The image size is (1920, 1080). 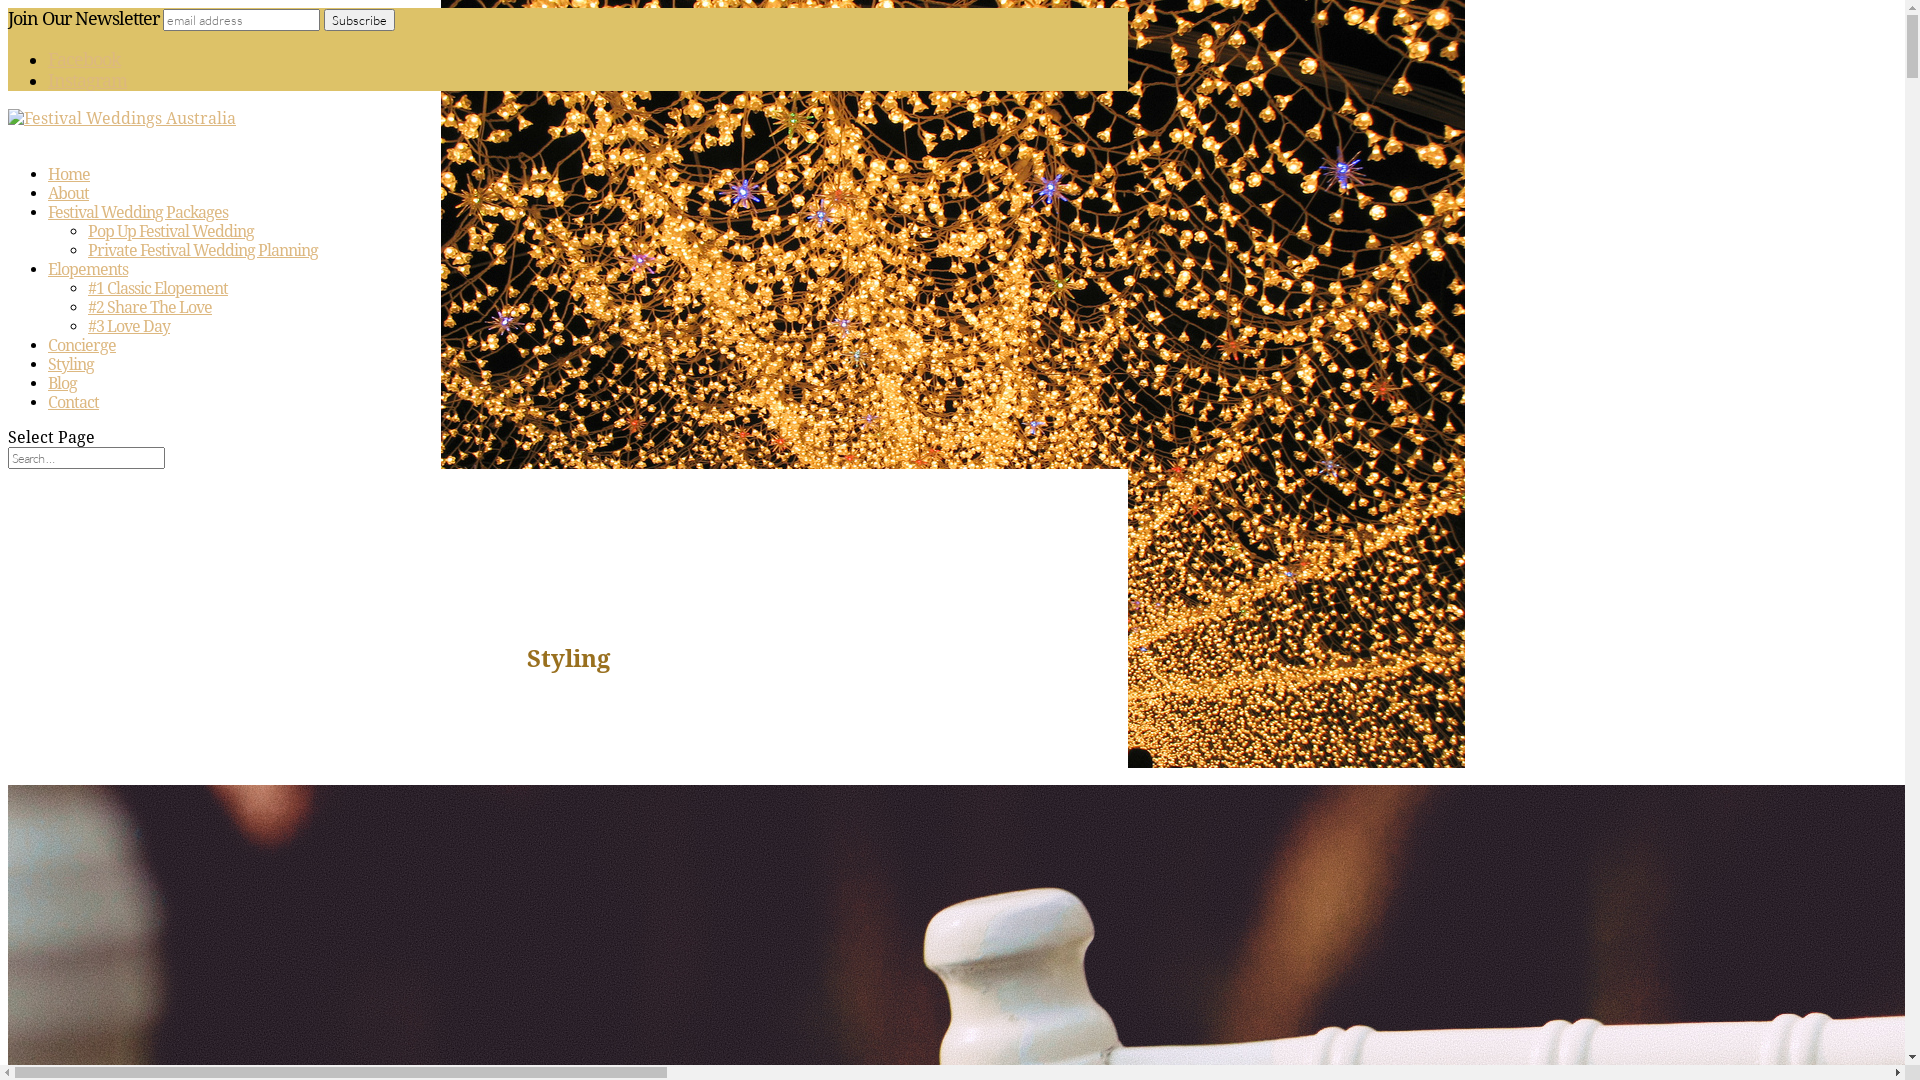 What do you see at coordinates (203, 250) in the screenshot?
I see `Private Festival Wedding Planning` at bounding box center [203, 250].